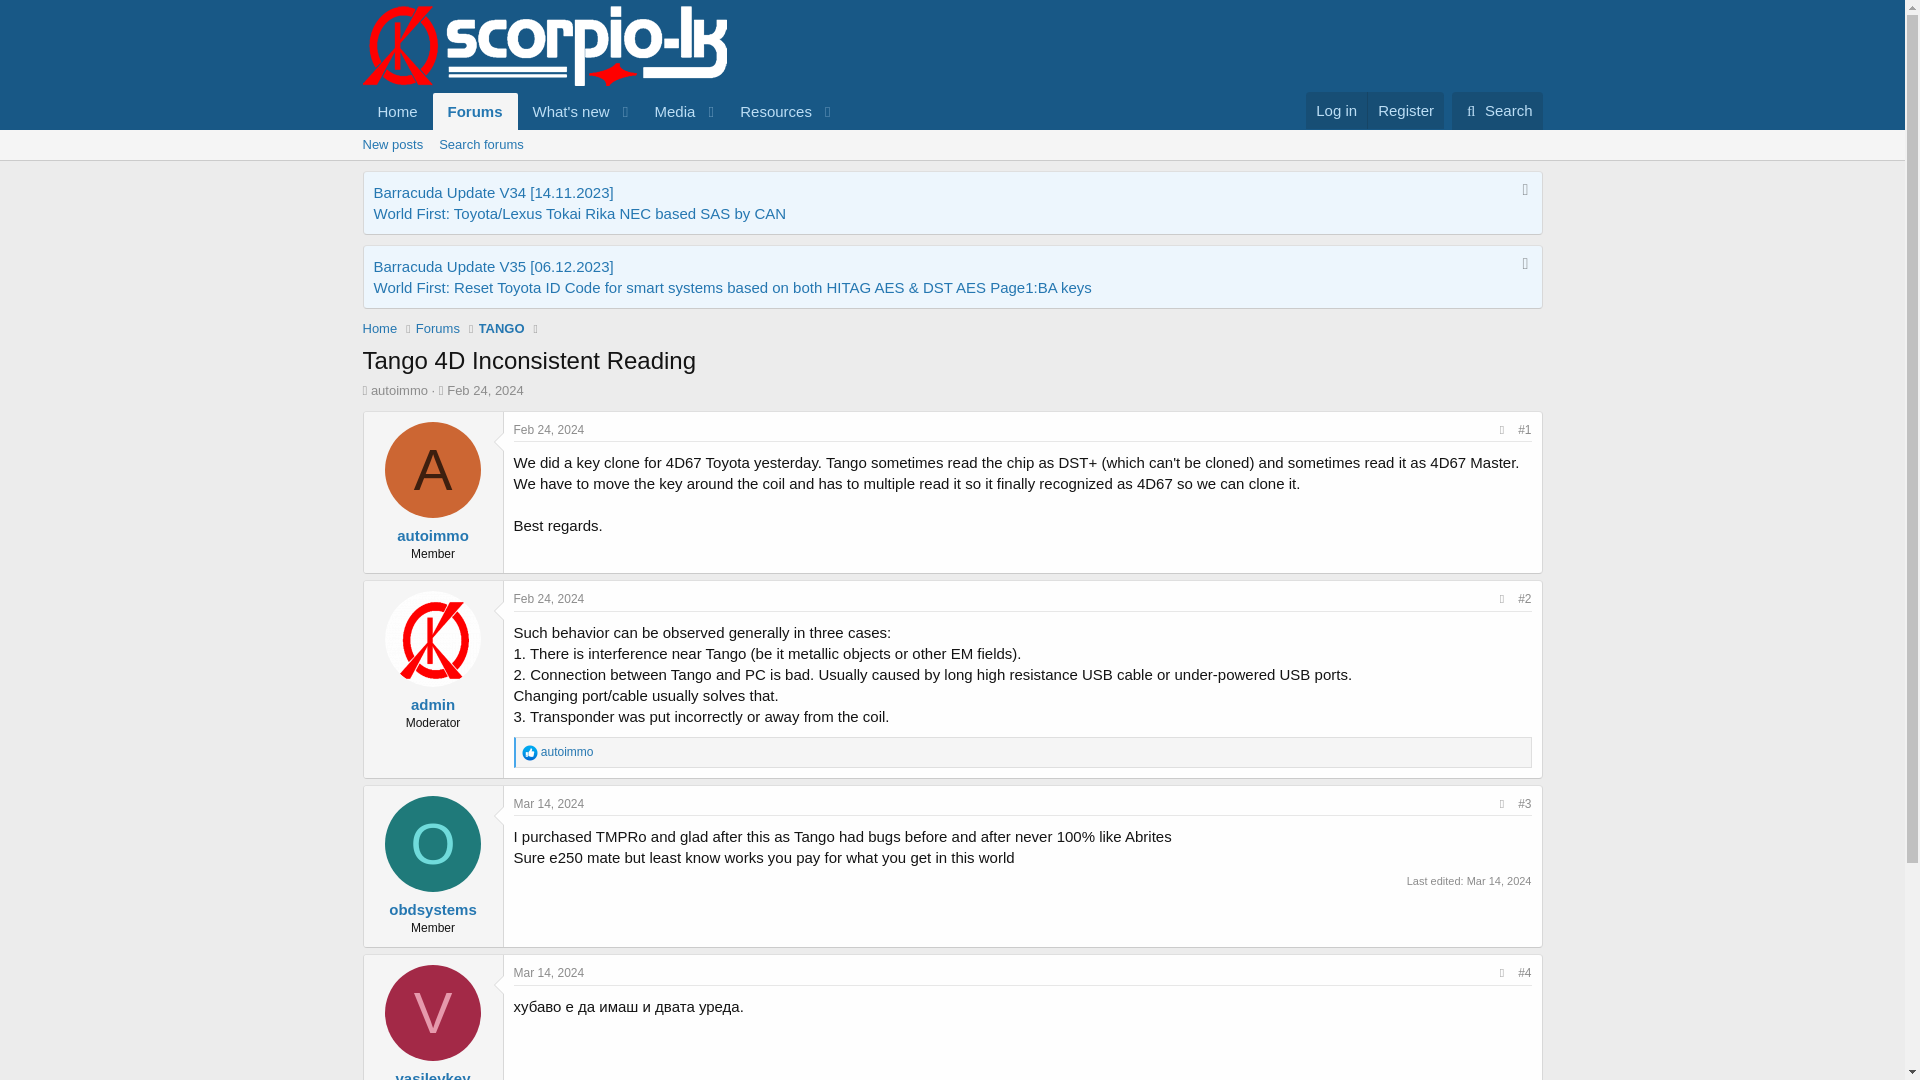 The width and height of the screenshot is (1920, 1080). What do you see at coordinates (1497, 110) in the screenshot?
I see `Search` at bounding box center [1497, 110].